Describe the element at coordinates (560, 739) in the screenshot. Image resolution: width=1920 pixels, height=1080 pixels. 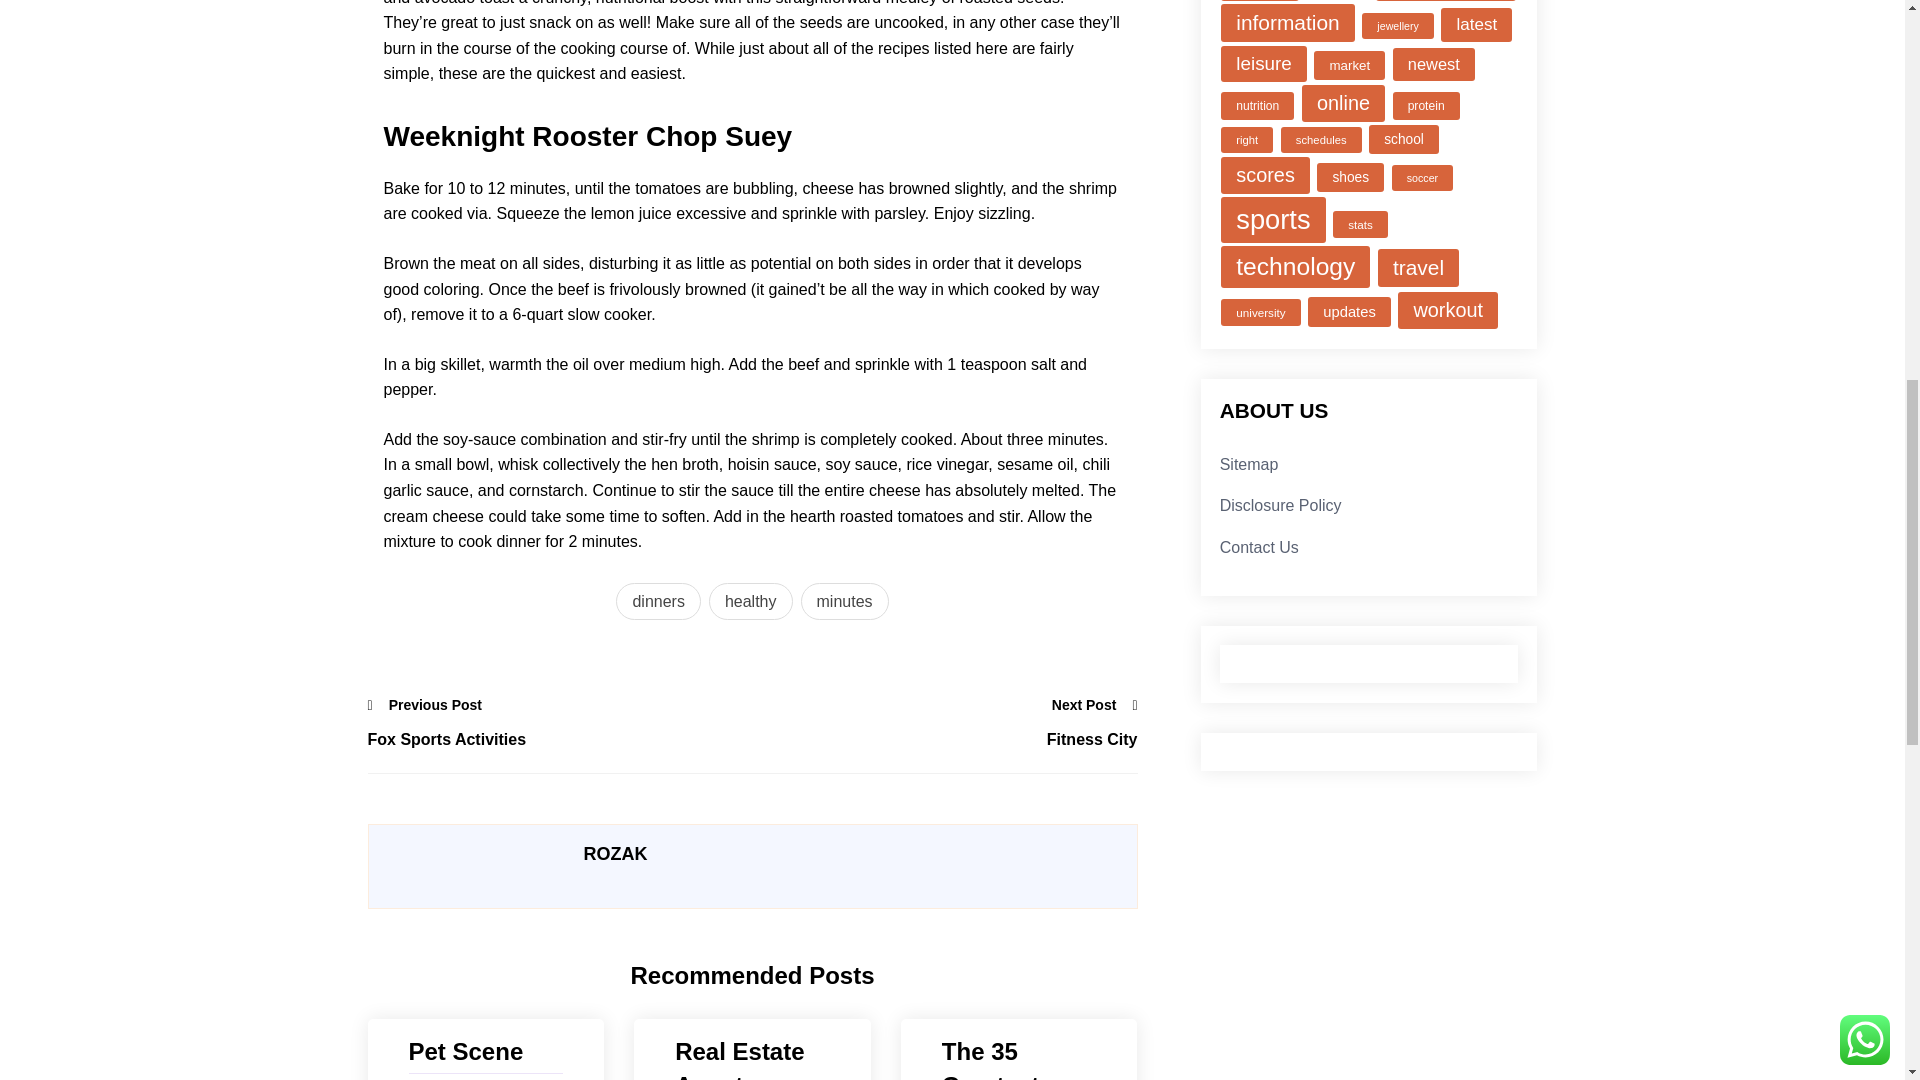
I see `Fox Sports Activities` at that location.